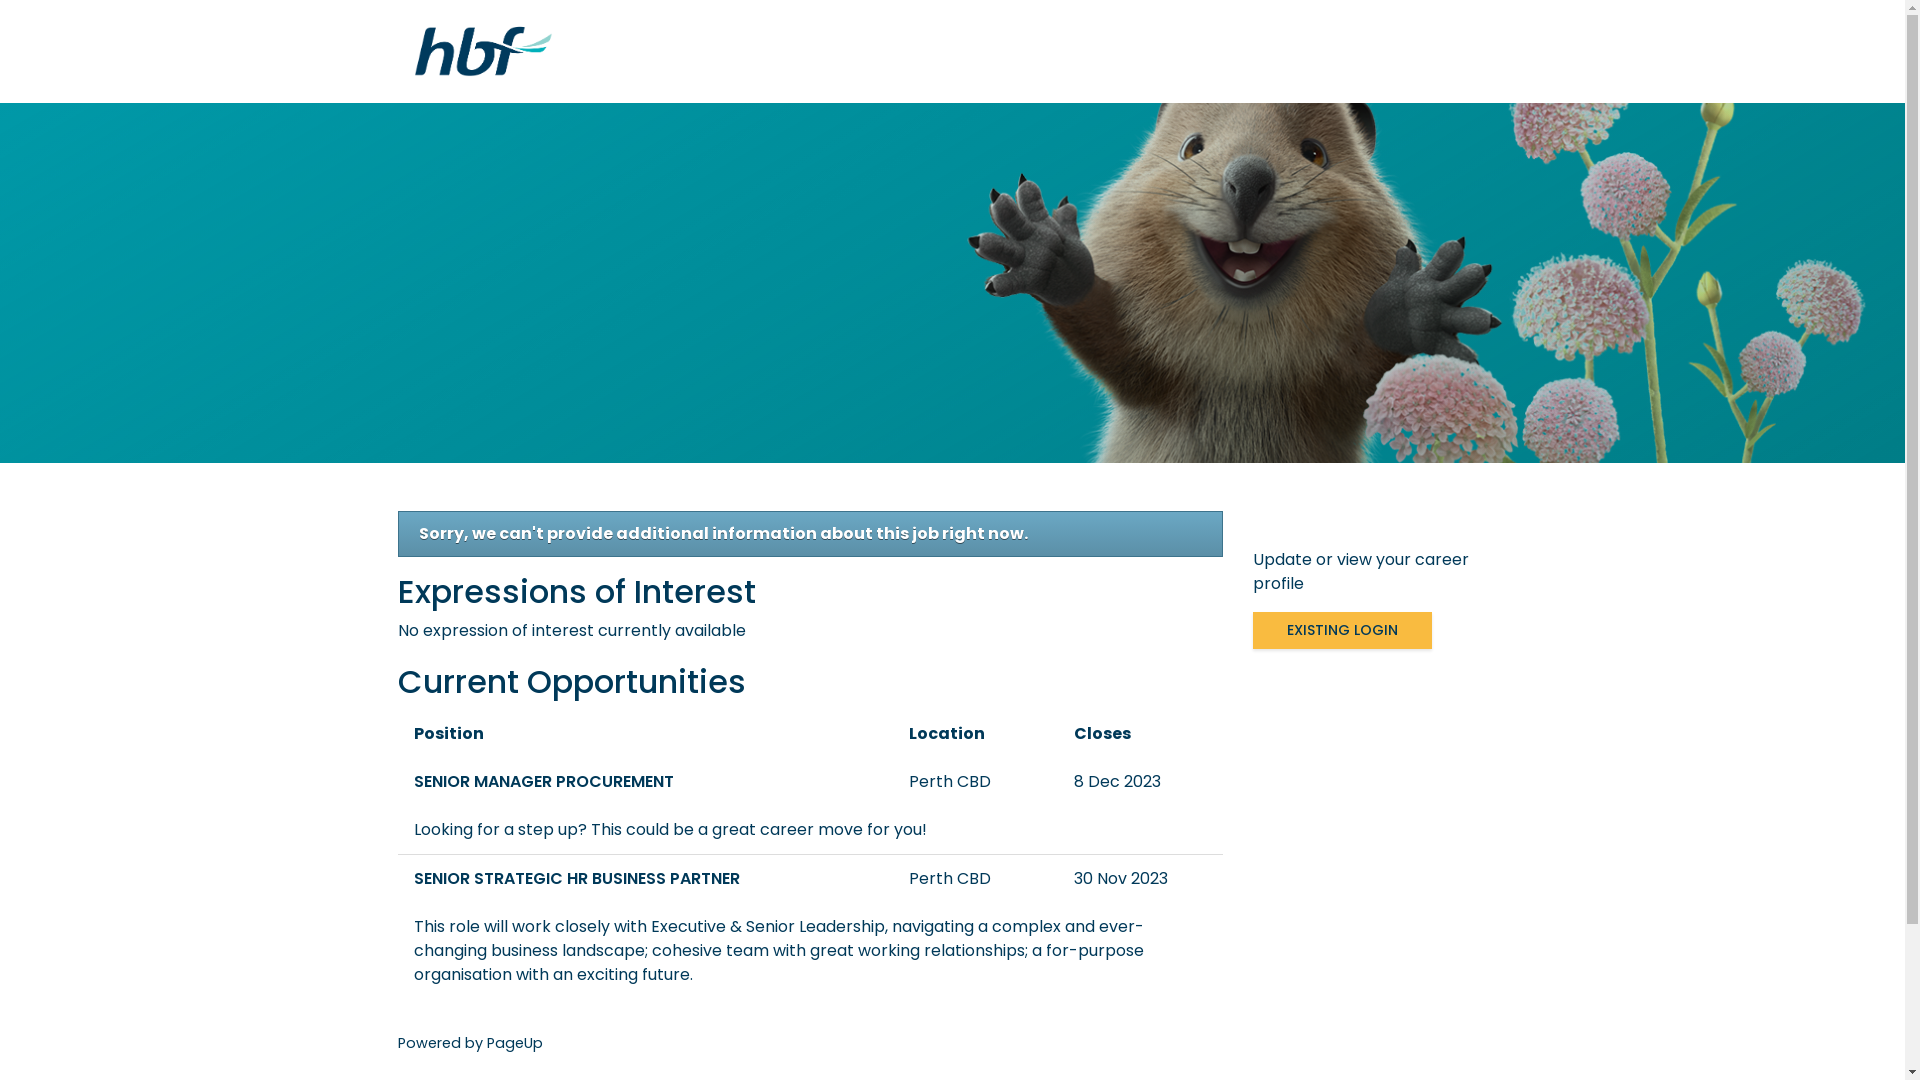 Image resolution: width=1920 pixels, height=1080 pixels. Describe the element at coordinates (646, 782) in the screenshot. I see `SENIOR MANAGER PROCUREMENT` at that location.